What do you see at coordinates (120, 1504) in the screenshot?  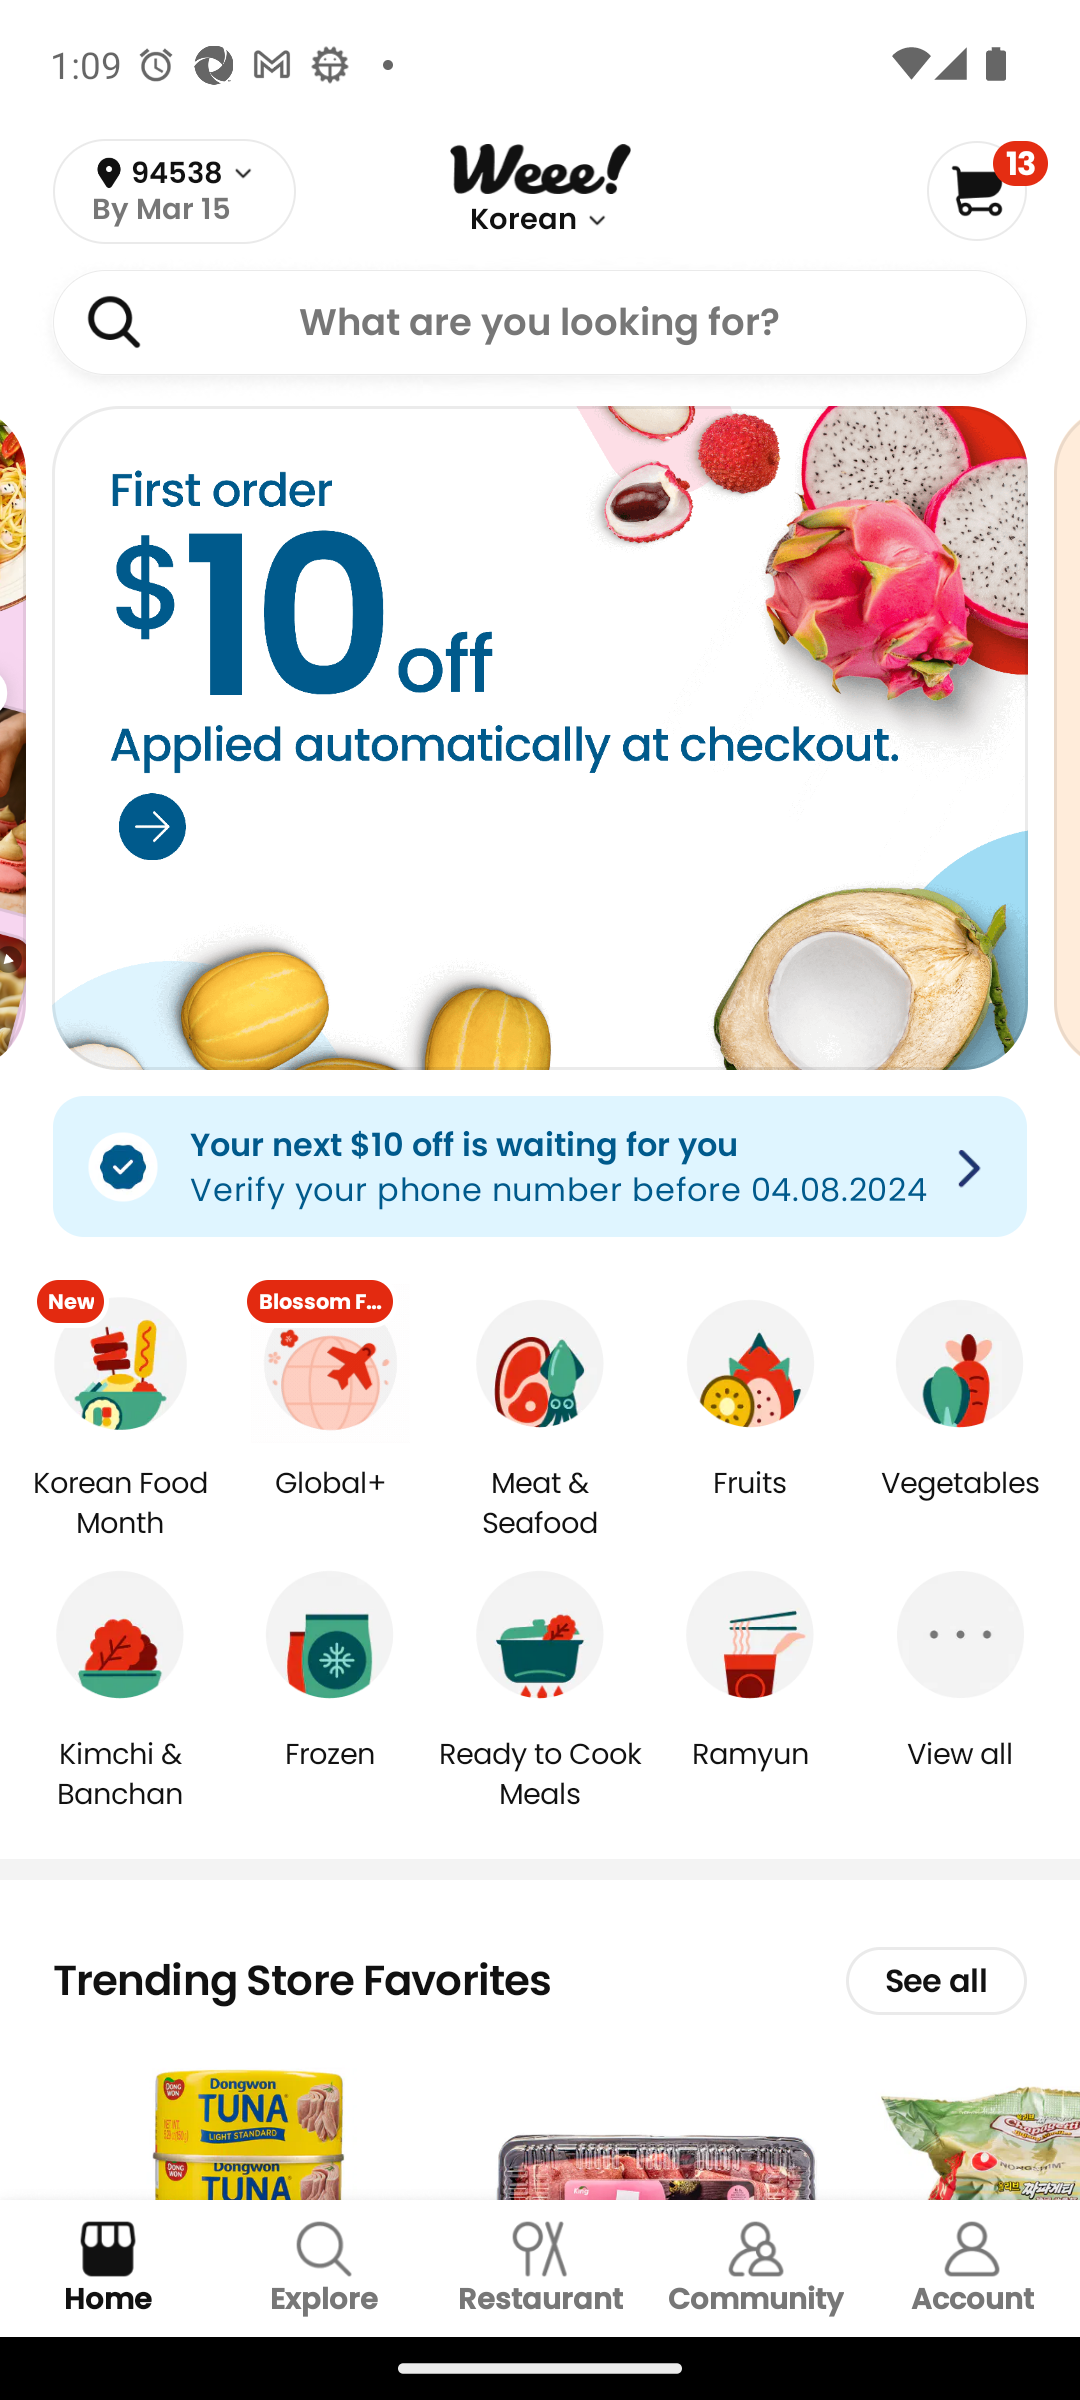 I see `Korean Food Month` at bounding box center [120, 1504].